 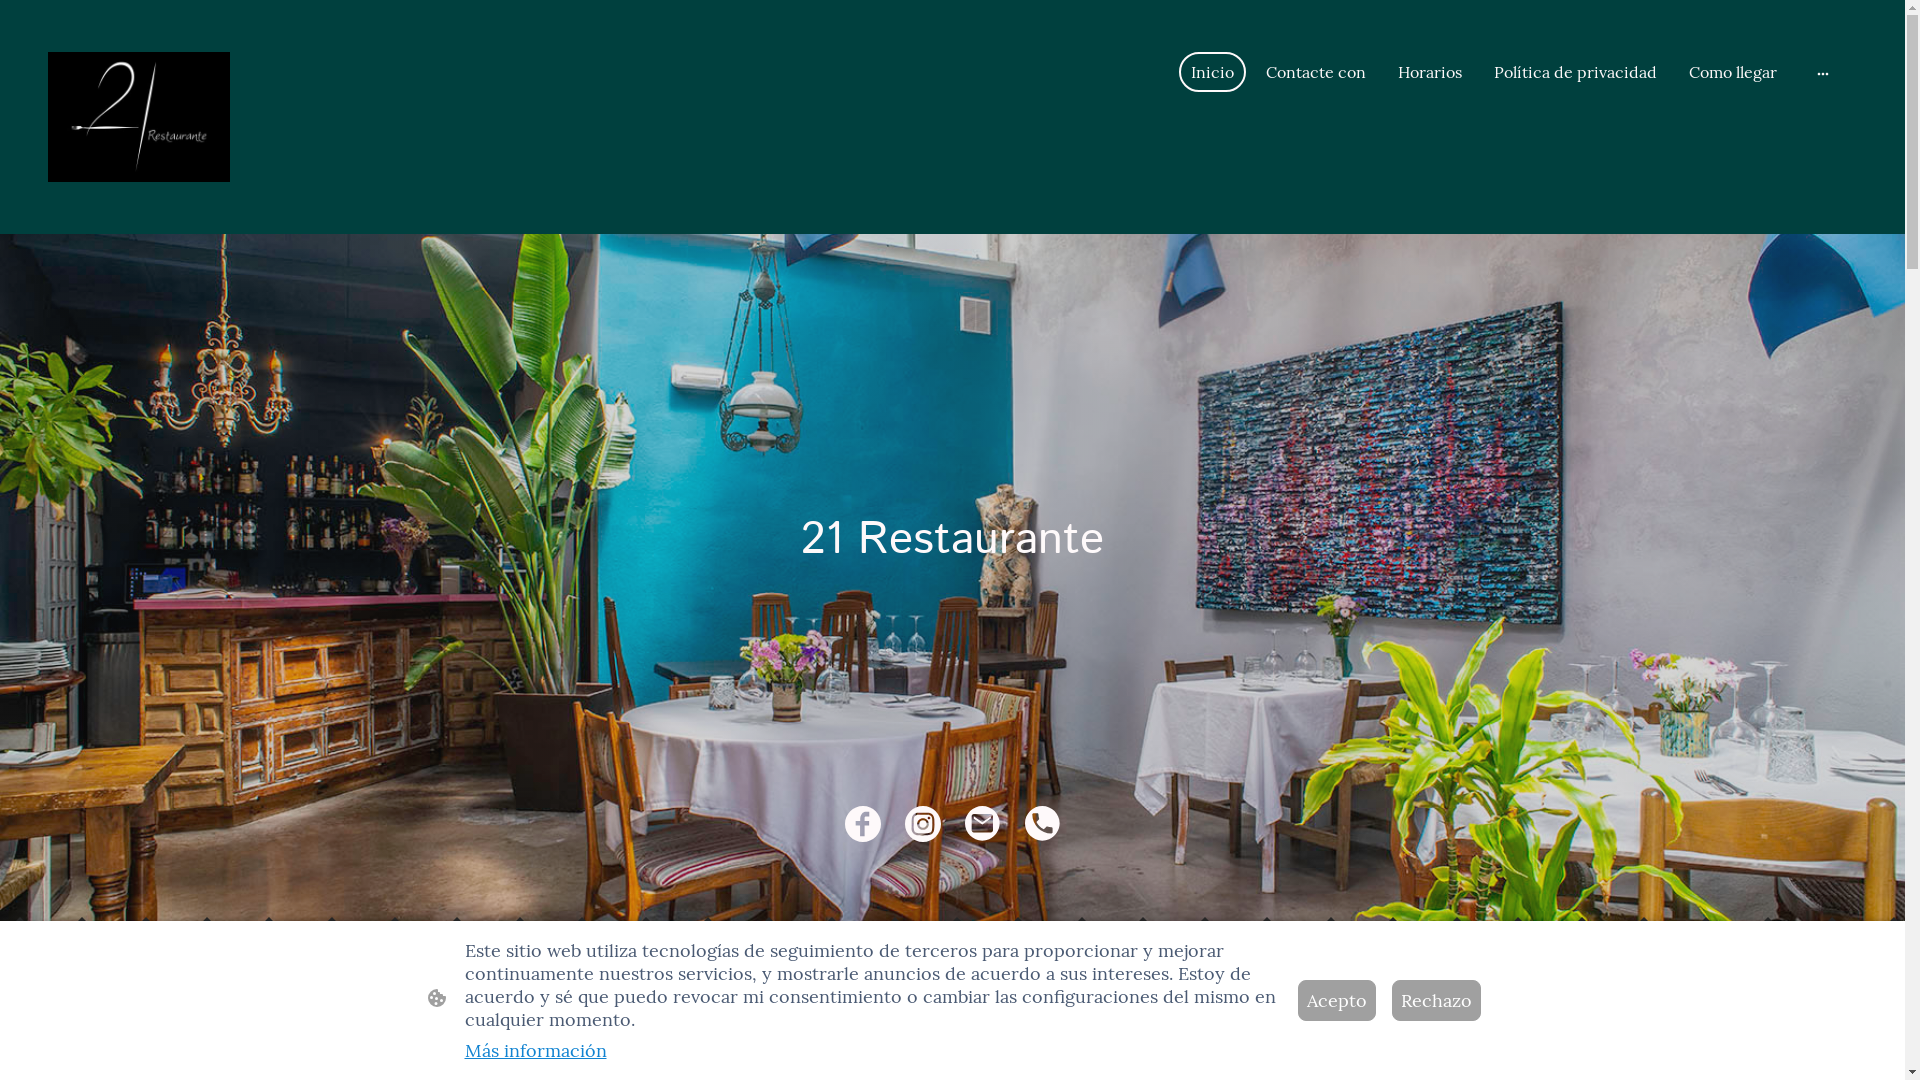 What do you see at coordinates (1430, 72) in the screenshot?
I see `Horarios` at bounding box center [1430, 72].